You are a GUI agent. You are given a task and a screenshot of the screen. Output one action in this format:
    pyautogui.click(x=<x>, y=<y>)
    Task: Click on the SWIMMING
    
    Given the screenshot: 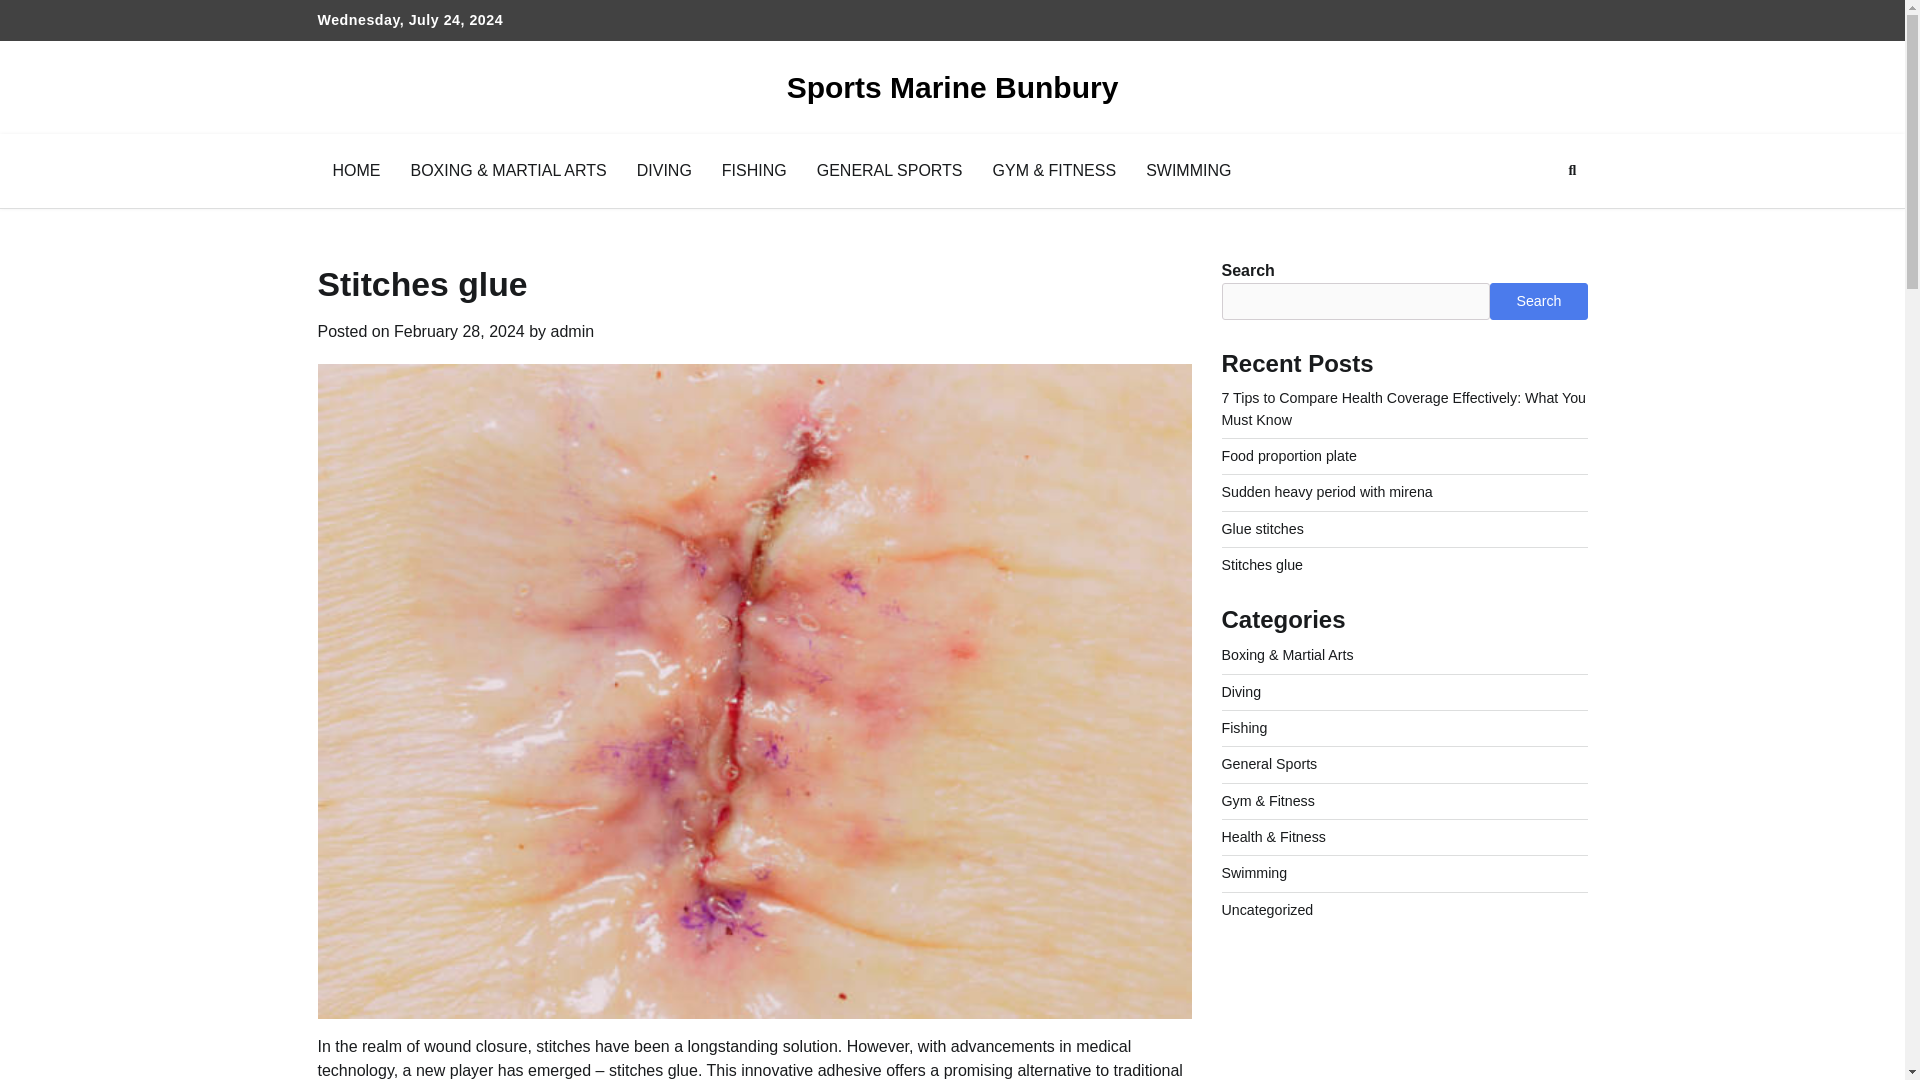 What is the action you would take?
    pyautogui.click(x=1188, y=170)
    